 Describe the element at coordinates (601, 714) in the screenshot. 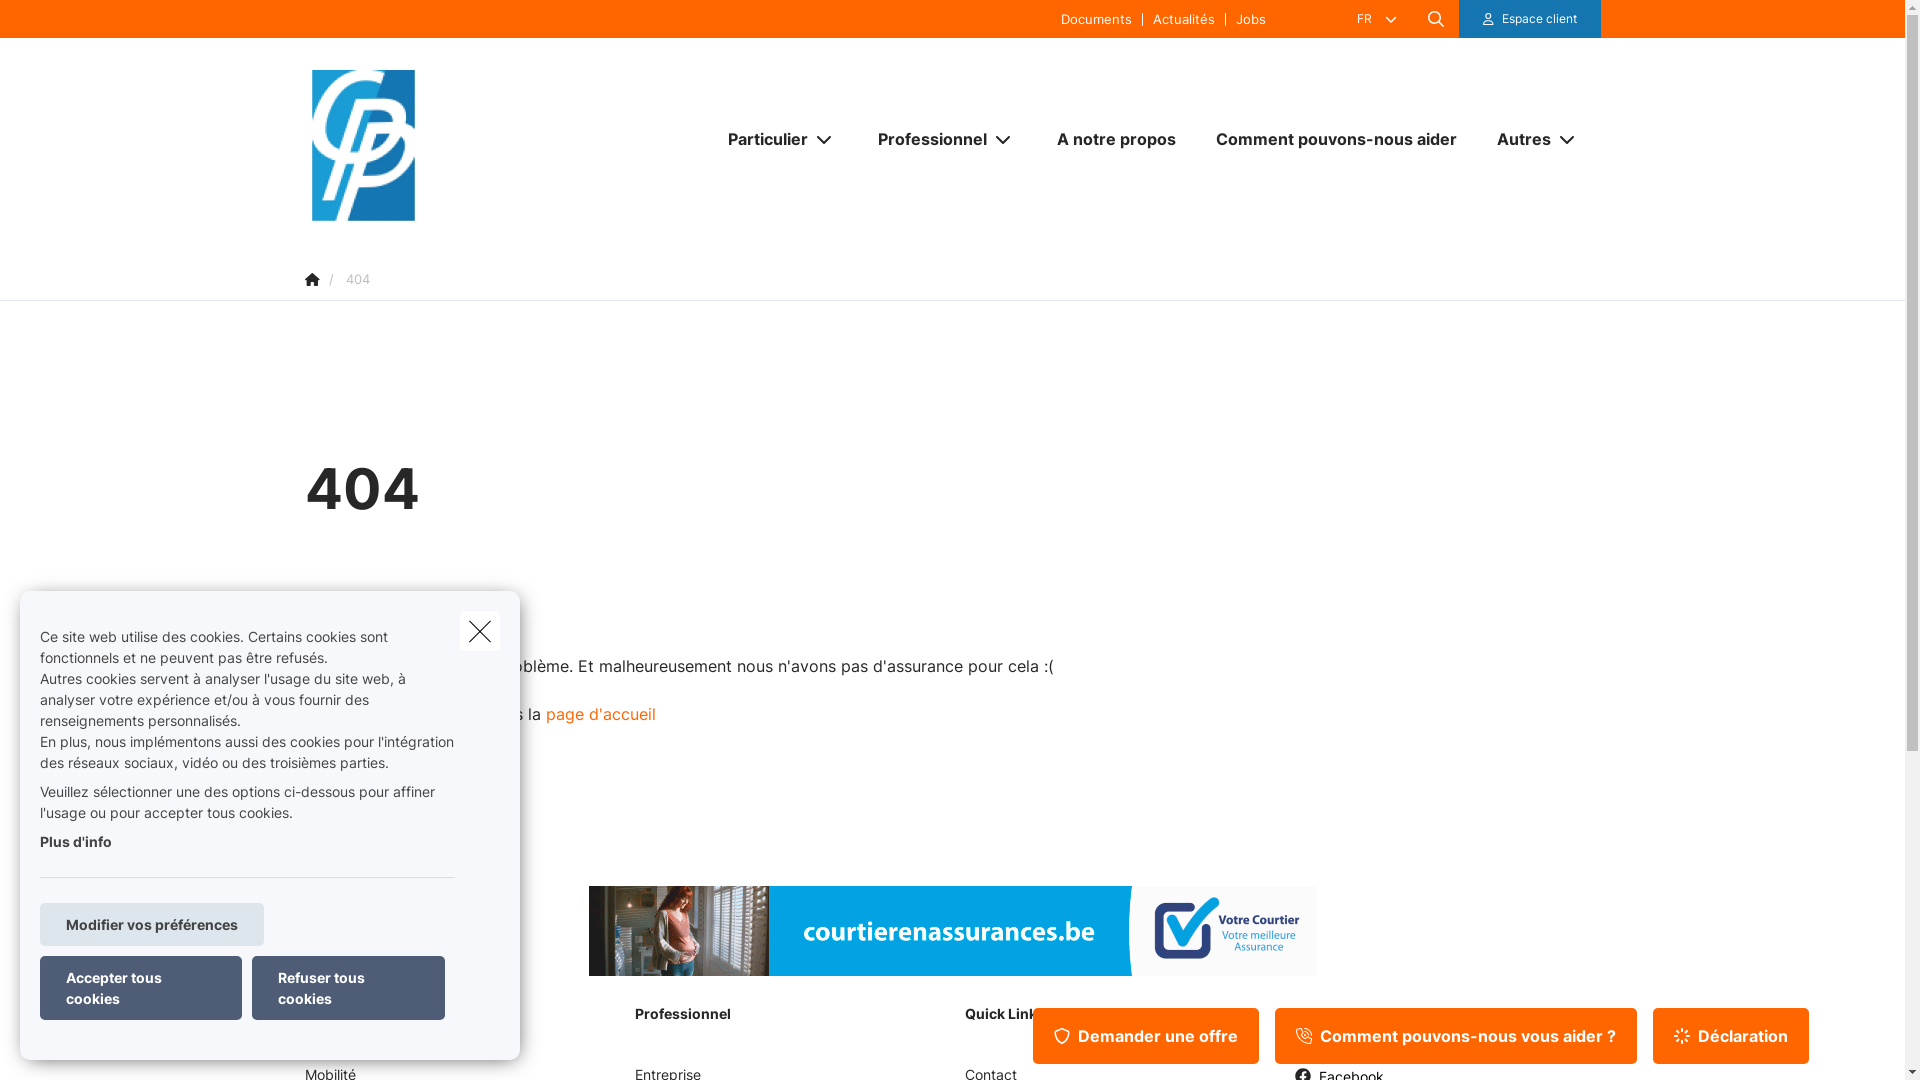

I see `page d'accueil` at that location.